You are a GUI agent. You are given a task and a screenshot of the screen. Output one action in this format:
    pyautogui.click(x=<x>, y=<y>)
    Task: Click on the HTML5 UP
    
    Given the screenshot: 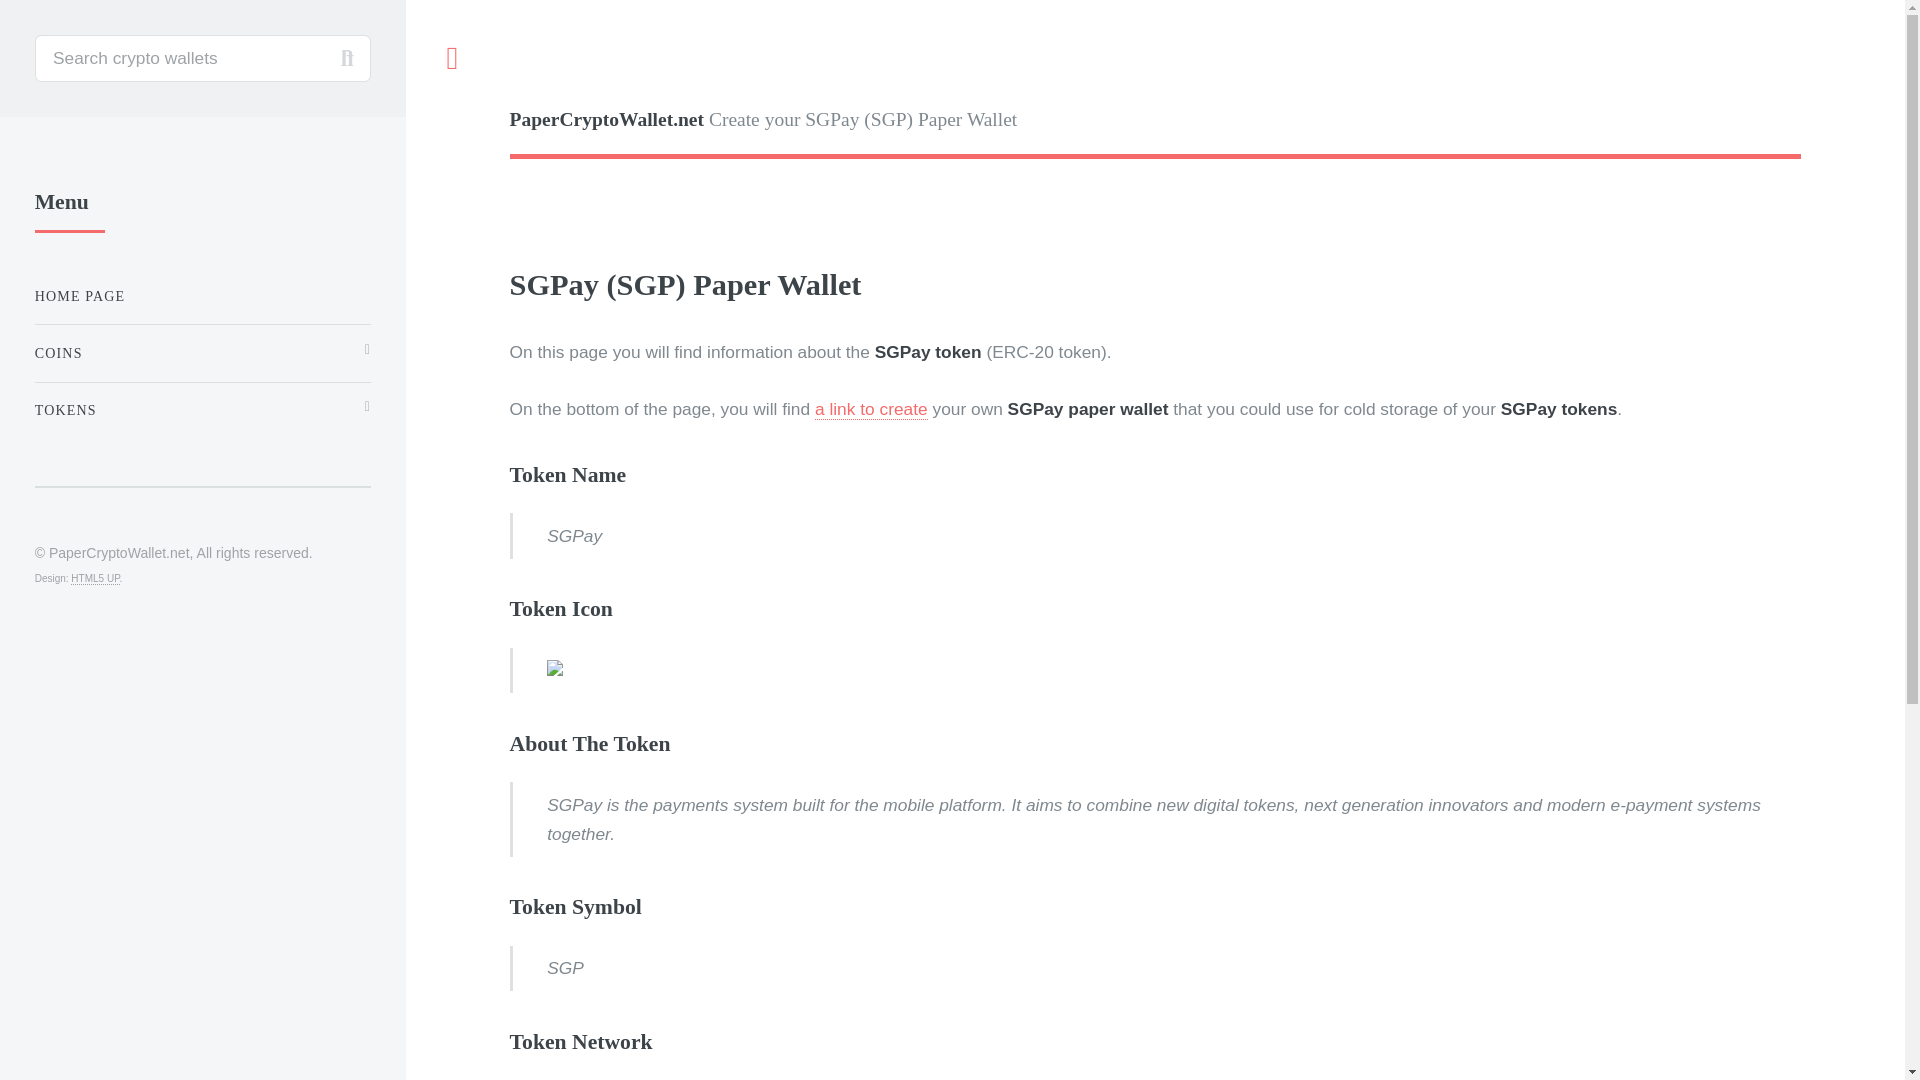 What is the action you would take?
    pyautogui.click(x=95, y=579)
    